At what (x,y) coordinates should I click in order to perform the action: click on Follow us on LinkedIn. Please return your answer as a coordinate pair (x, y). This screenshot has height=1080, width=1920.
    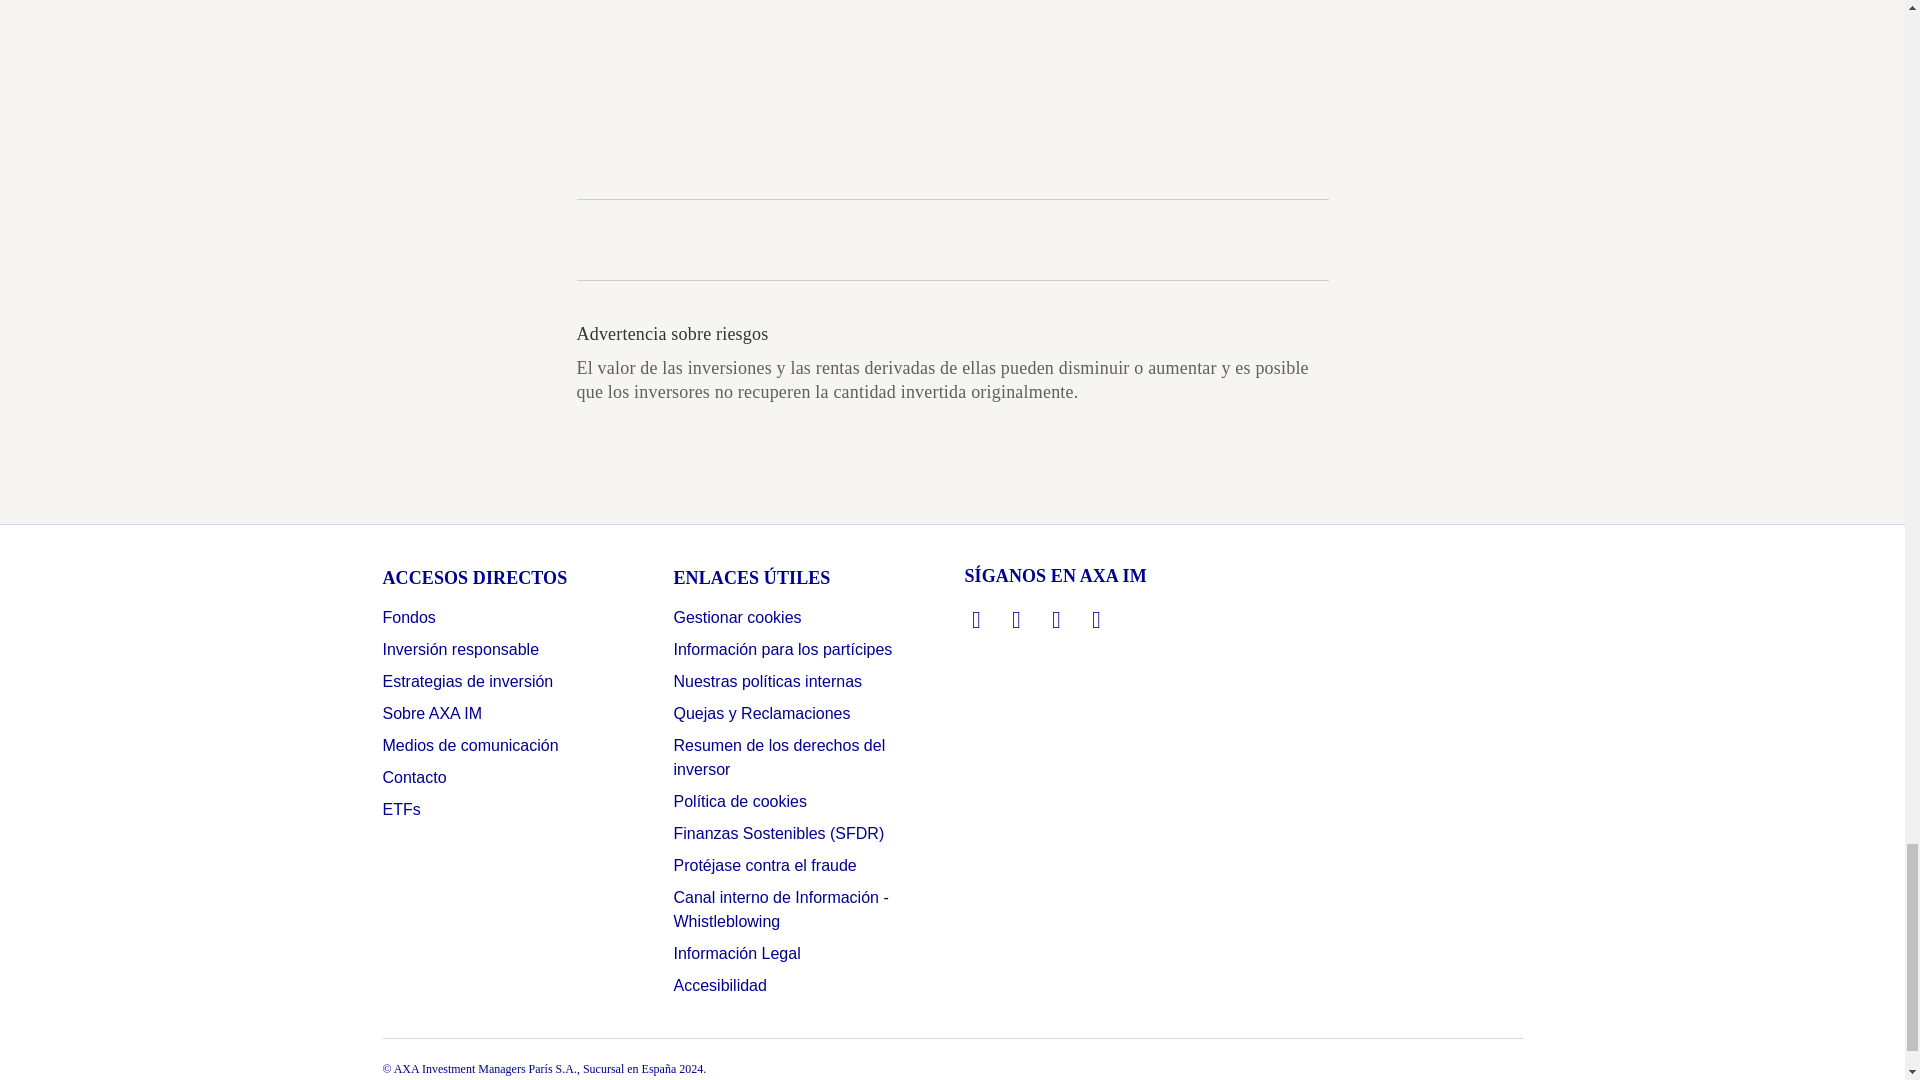
    Looking at the image, I should click on (976, 620).